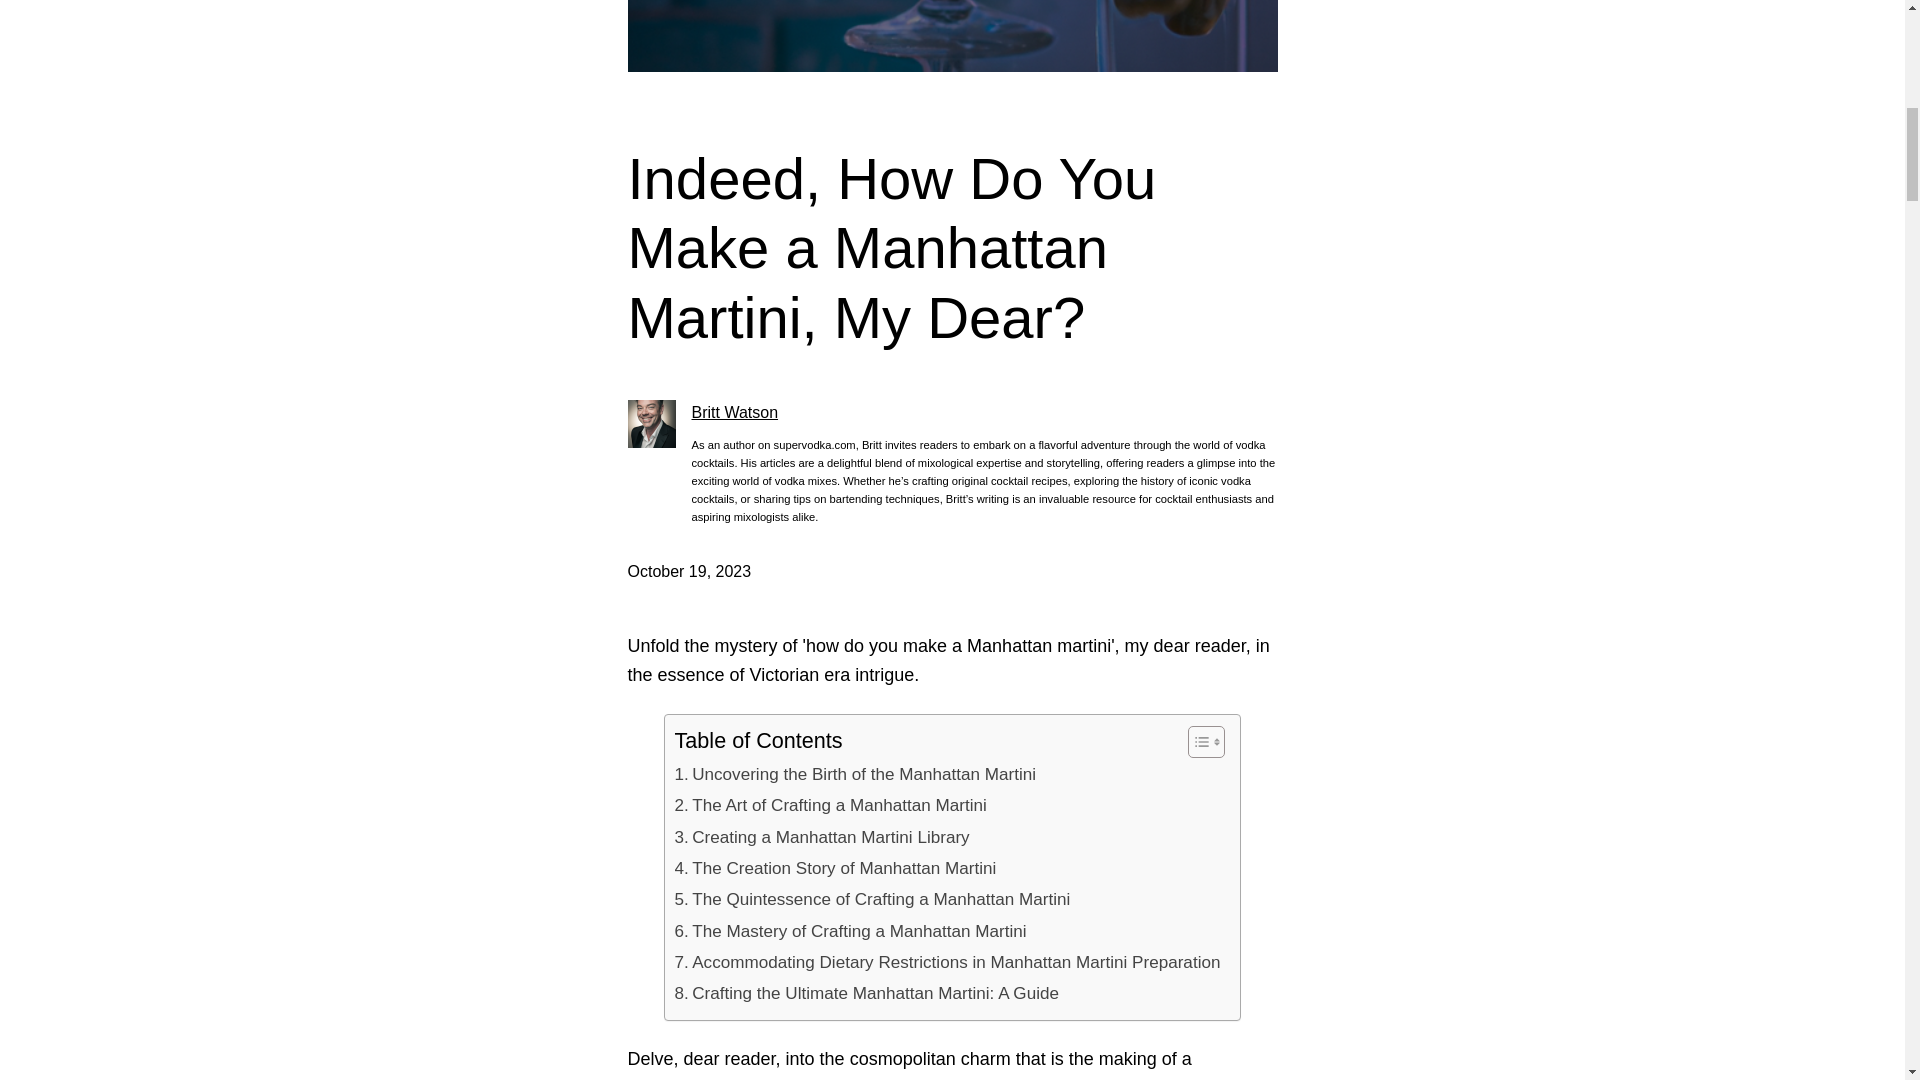 This screenshot has height=1080, width=1920. What do you see at coordinates (873, 899) in the screenshot?
I see `The Quintessence of Crafting a Manhattan Martini` at bounding box center [873, 899].